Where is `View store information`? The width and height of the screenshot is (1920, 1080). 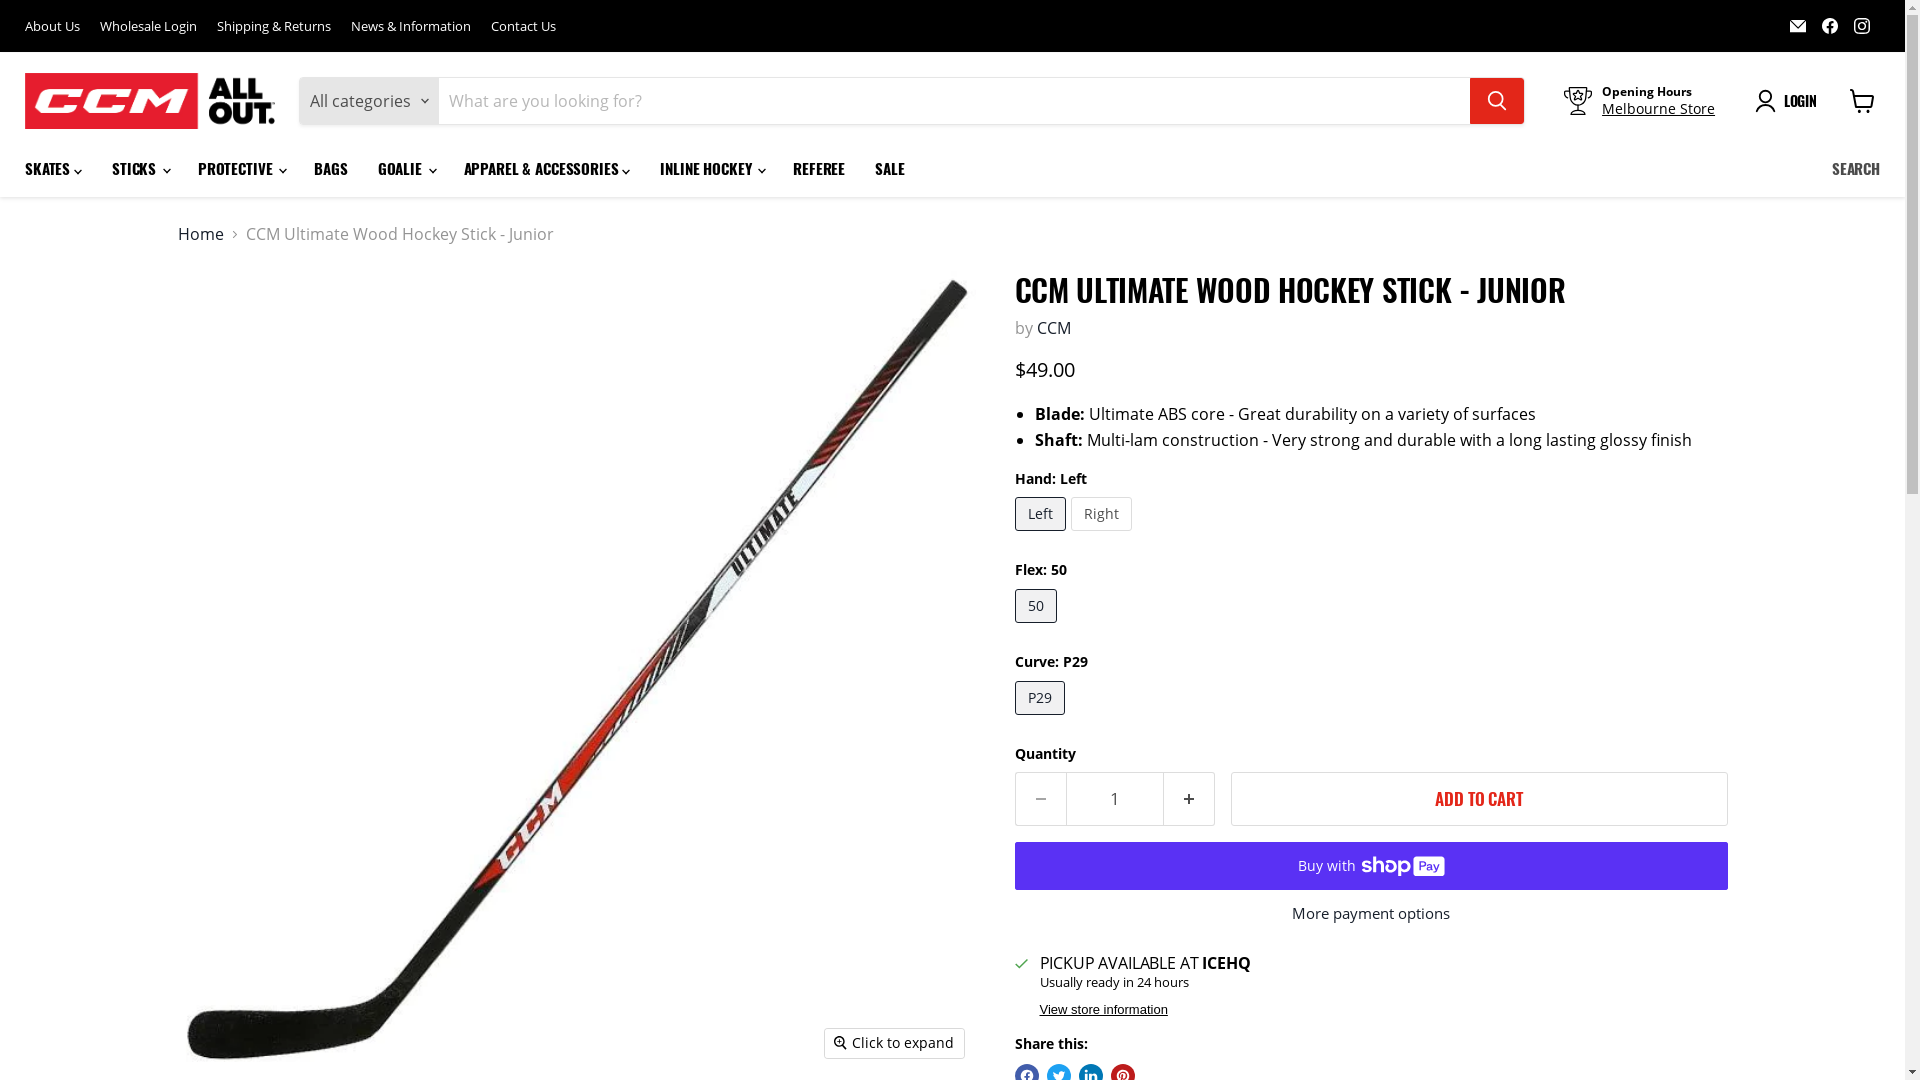 View store information is located at coordinates (1104, 1010).